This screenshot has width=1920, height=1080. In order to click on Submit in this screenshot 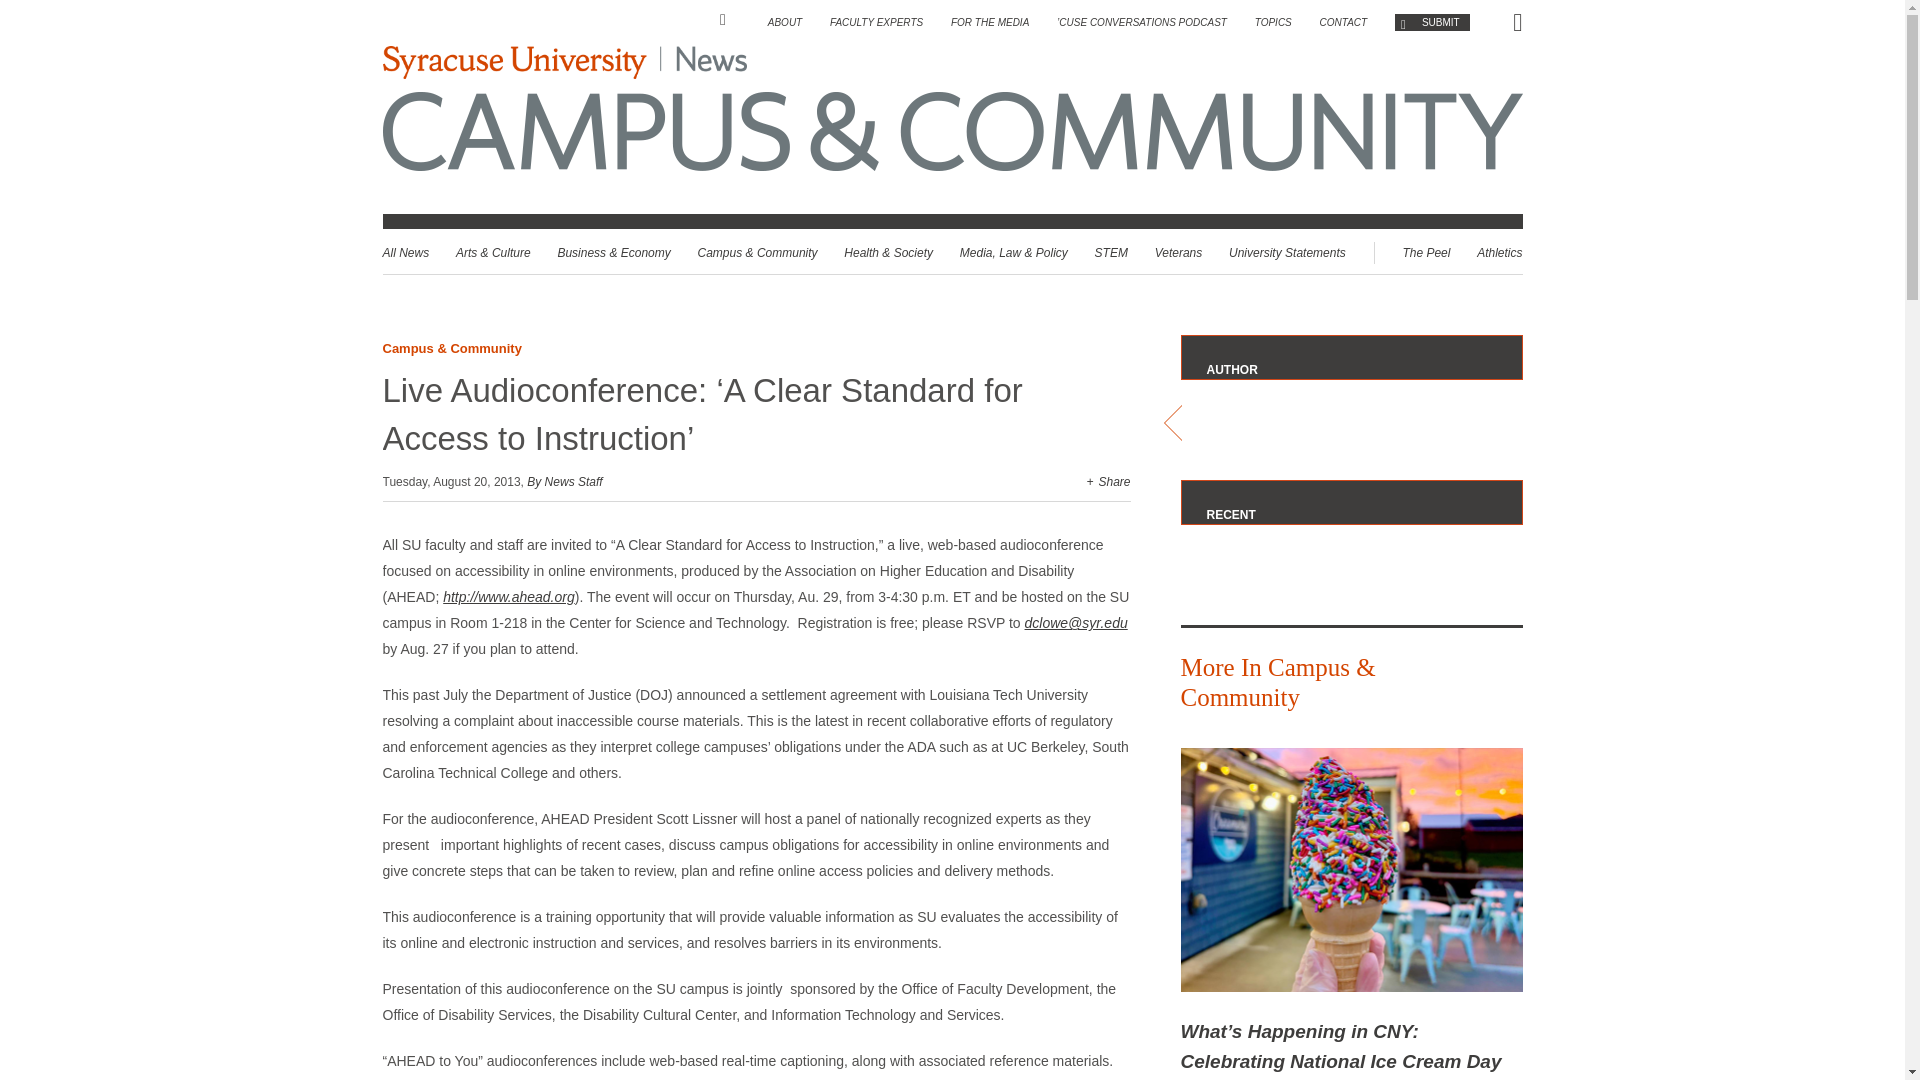, I will do `click(1432, 22)`.